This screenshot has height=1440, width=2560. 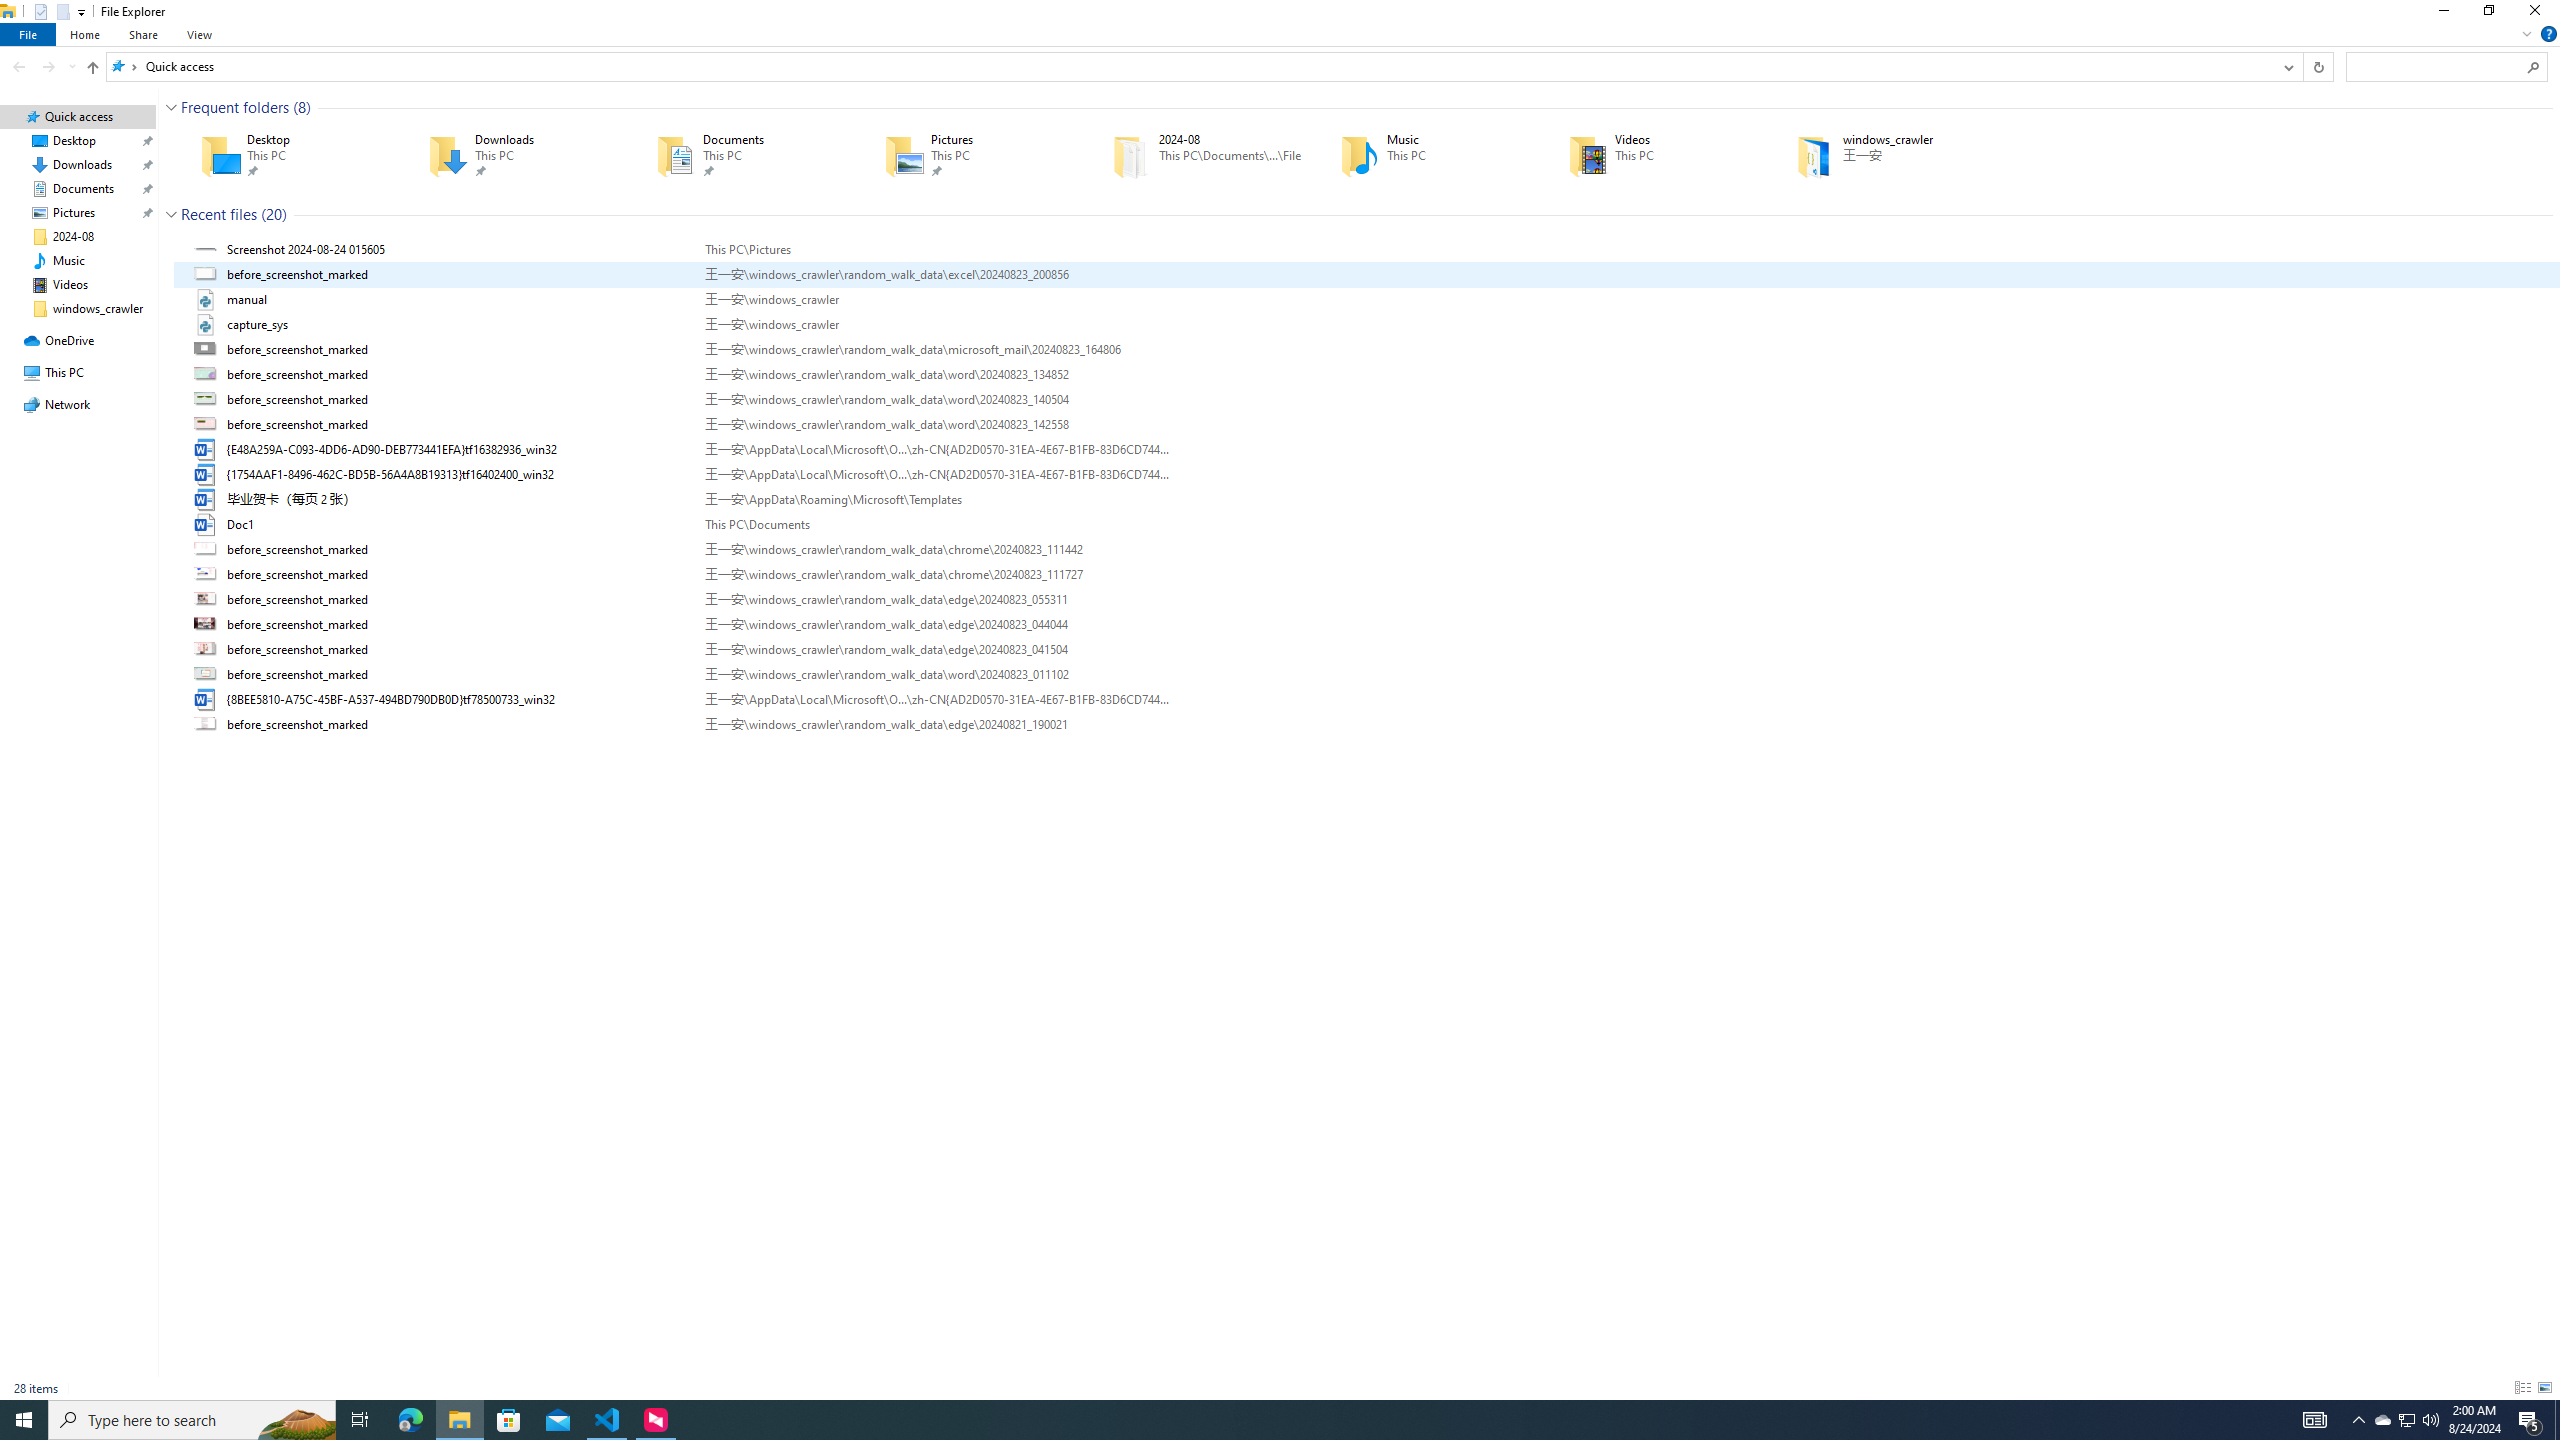 What do you see at coordinates (1367, 724) in the screenshot?
I see `before_screenshot_marked` at bounding box center [1367, 724].